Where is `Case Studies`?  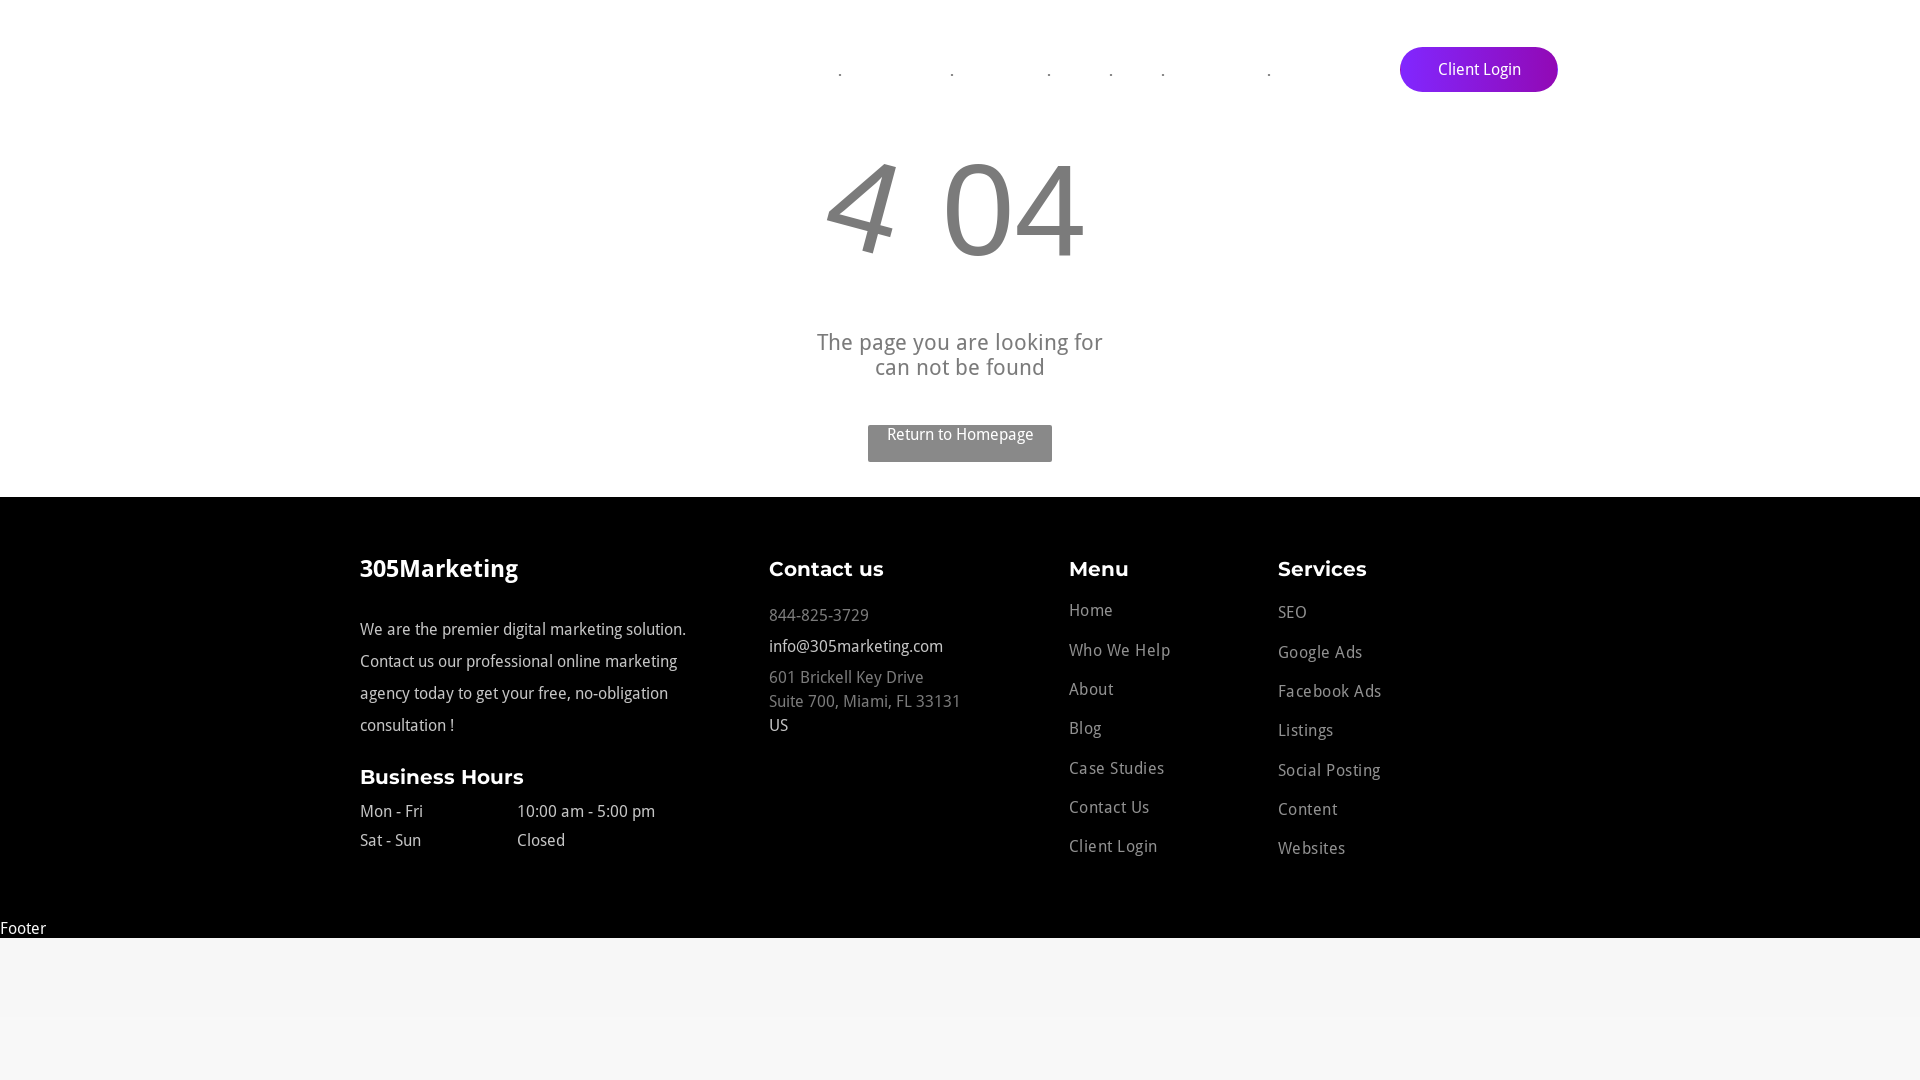
Case Studies is located at coordinates (1160, 767).